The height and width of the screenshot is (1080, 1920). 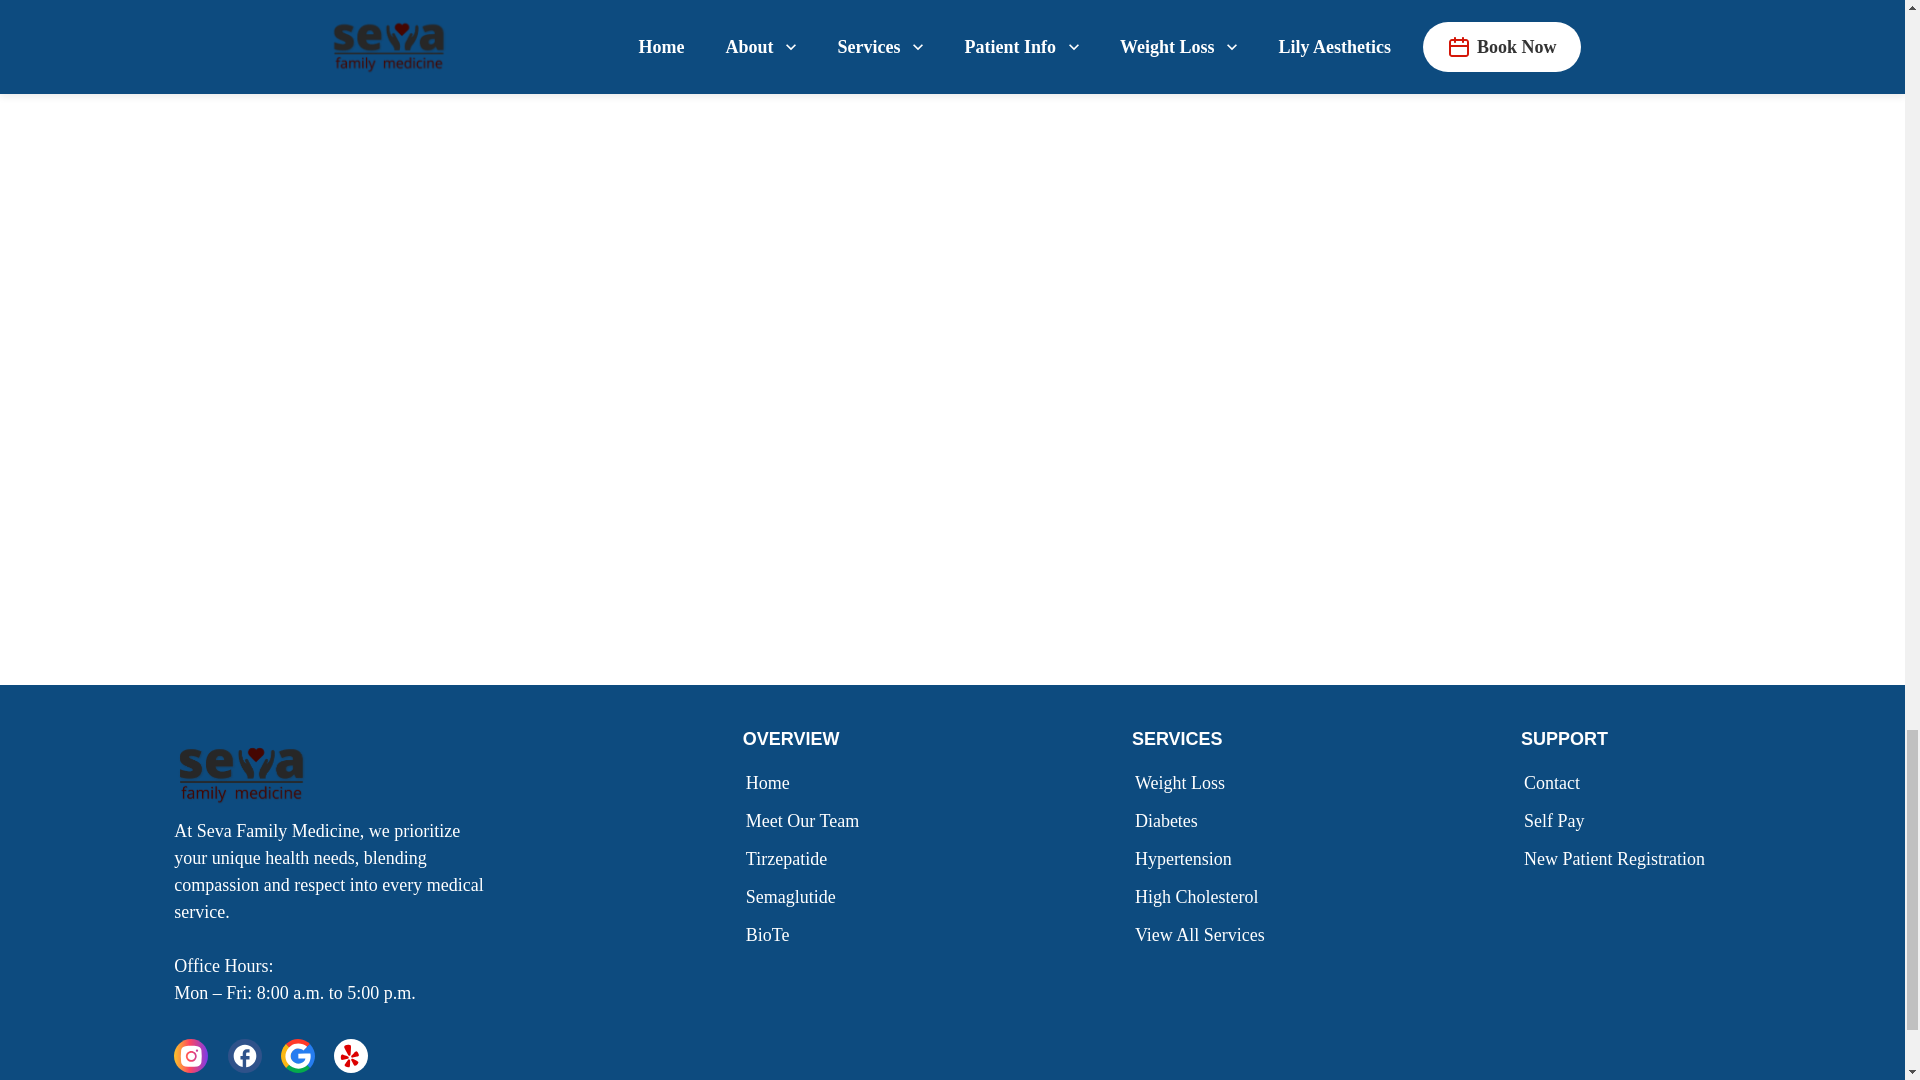 What do you see at coordinates (1558, 820) in the screenshot?
I see `Self Pay` at bounding box center [1558, 820].